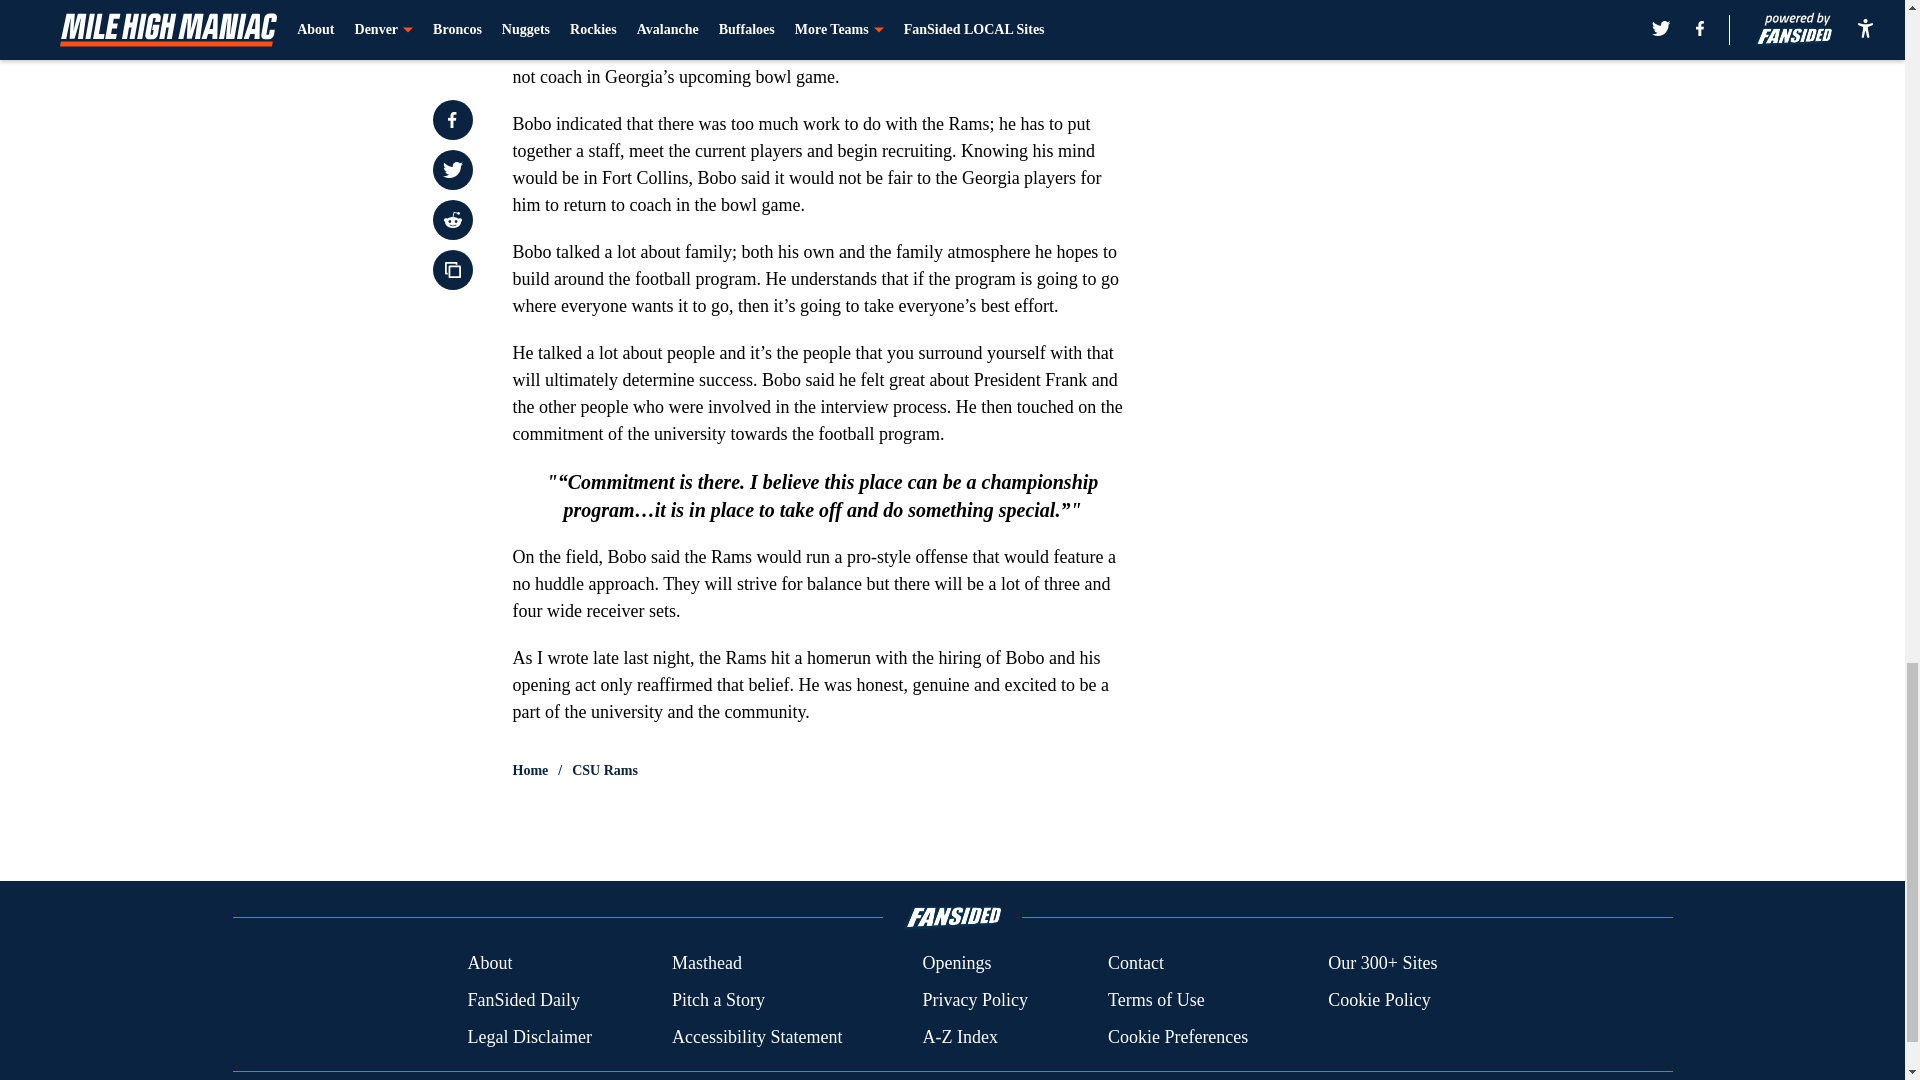 The width and height of the screenshot is (1920, 1080). What do you see at coordinates (604, 770) in the screenshot?
I see `CSU Rams` at bounding box center [604, 770].